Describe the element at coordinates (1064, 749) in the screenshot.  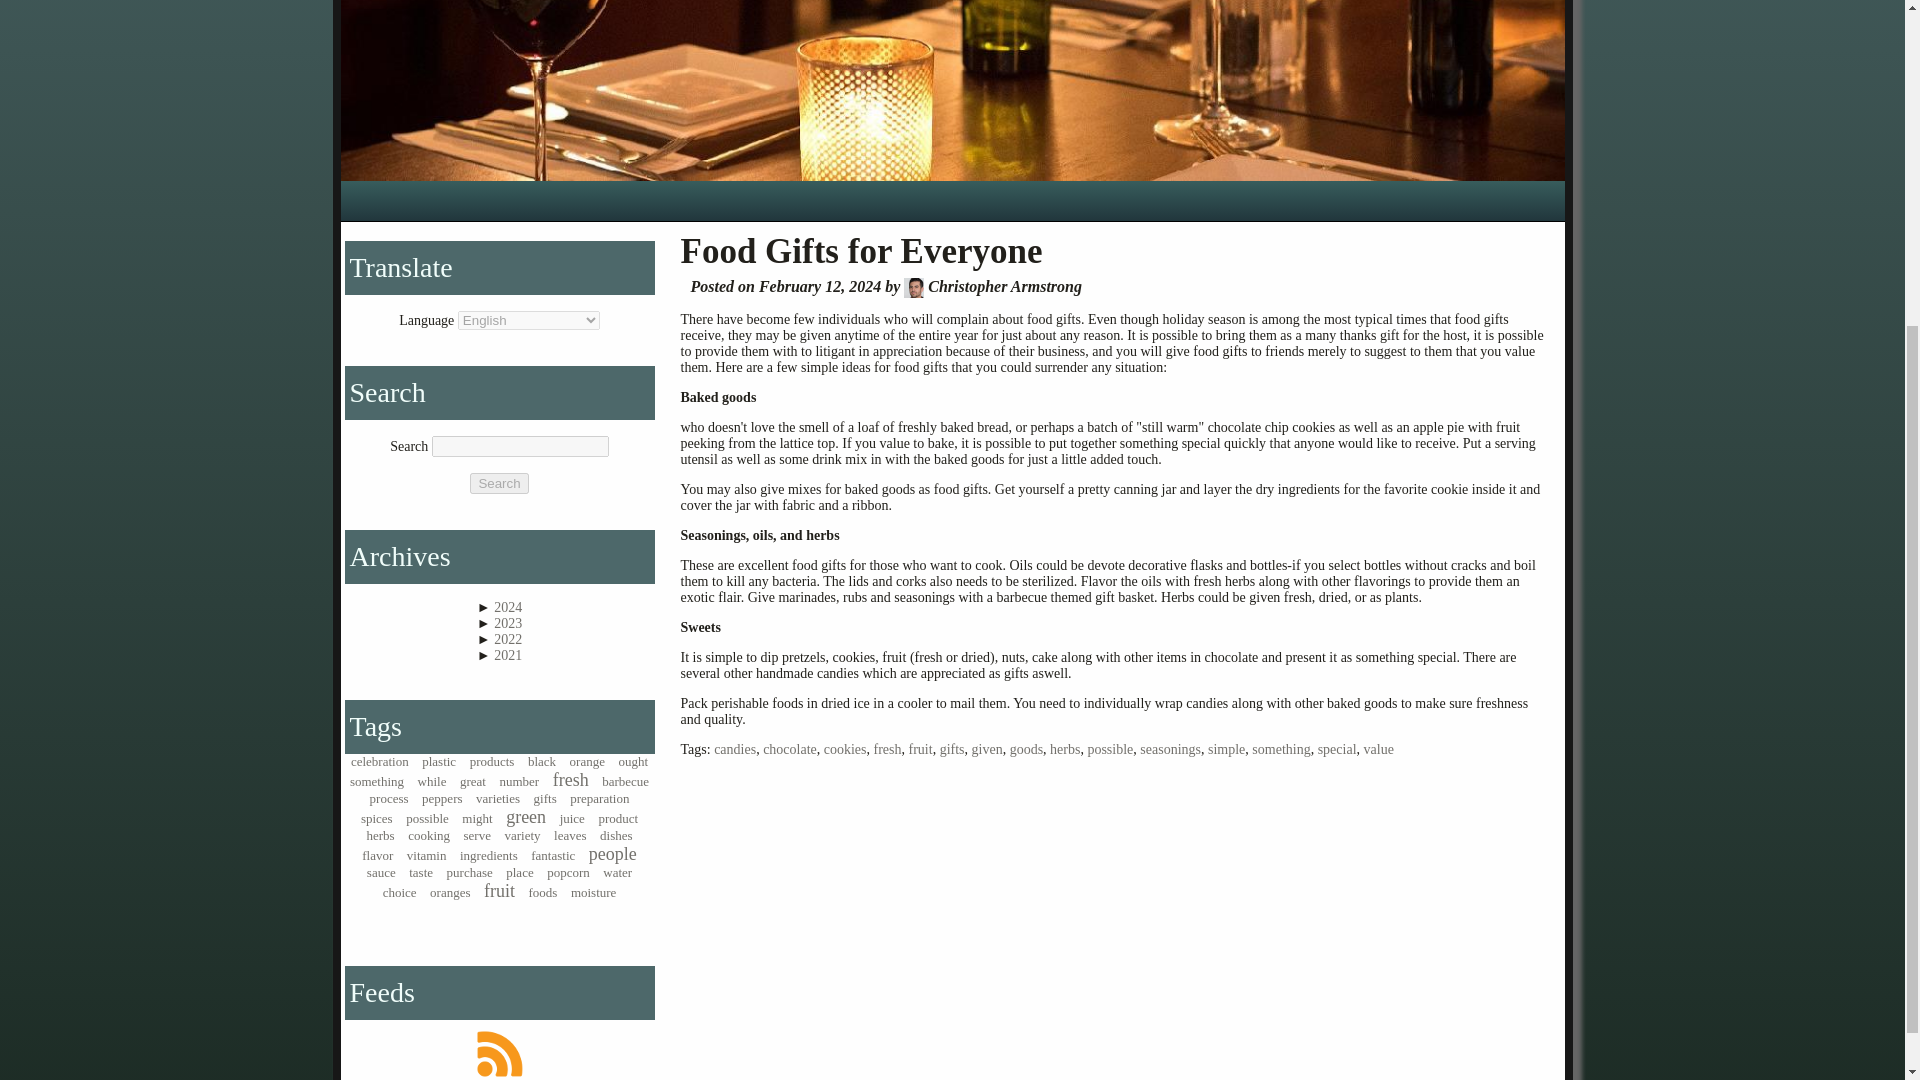
I see `herbs` at that location.